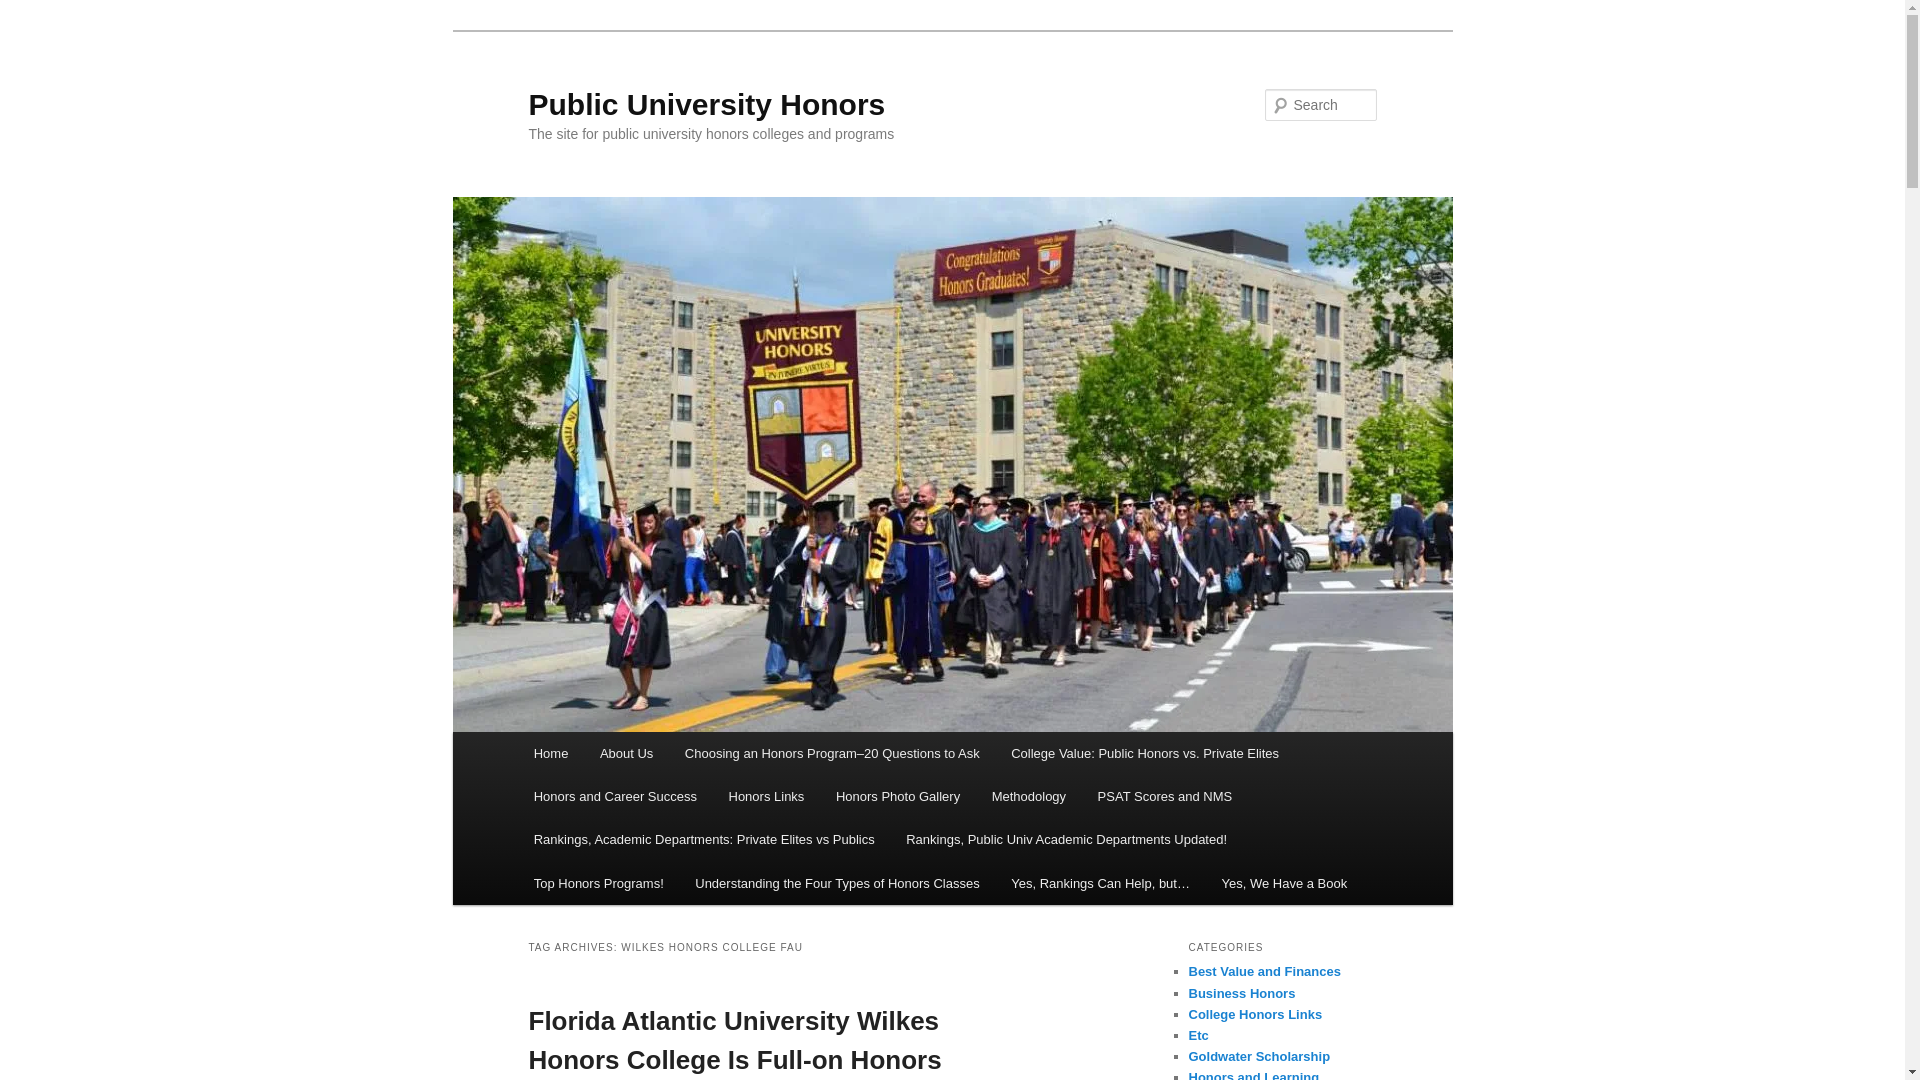 The image size is (1920, 1080). Describe the element at coordinates (626, 754) in the screenshot. I see `About Us` at that location.